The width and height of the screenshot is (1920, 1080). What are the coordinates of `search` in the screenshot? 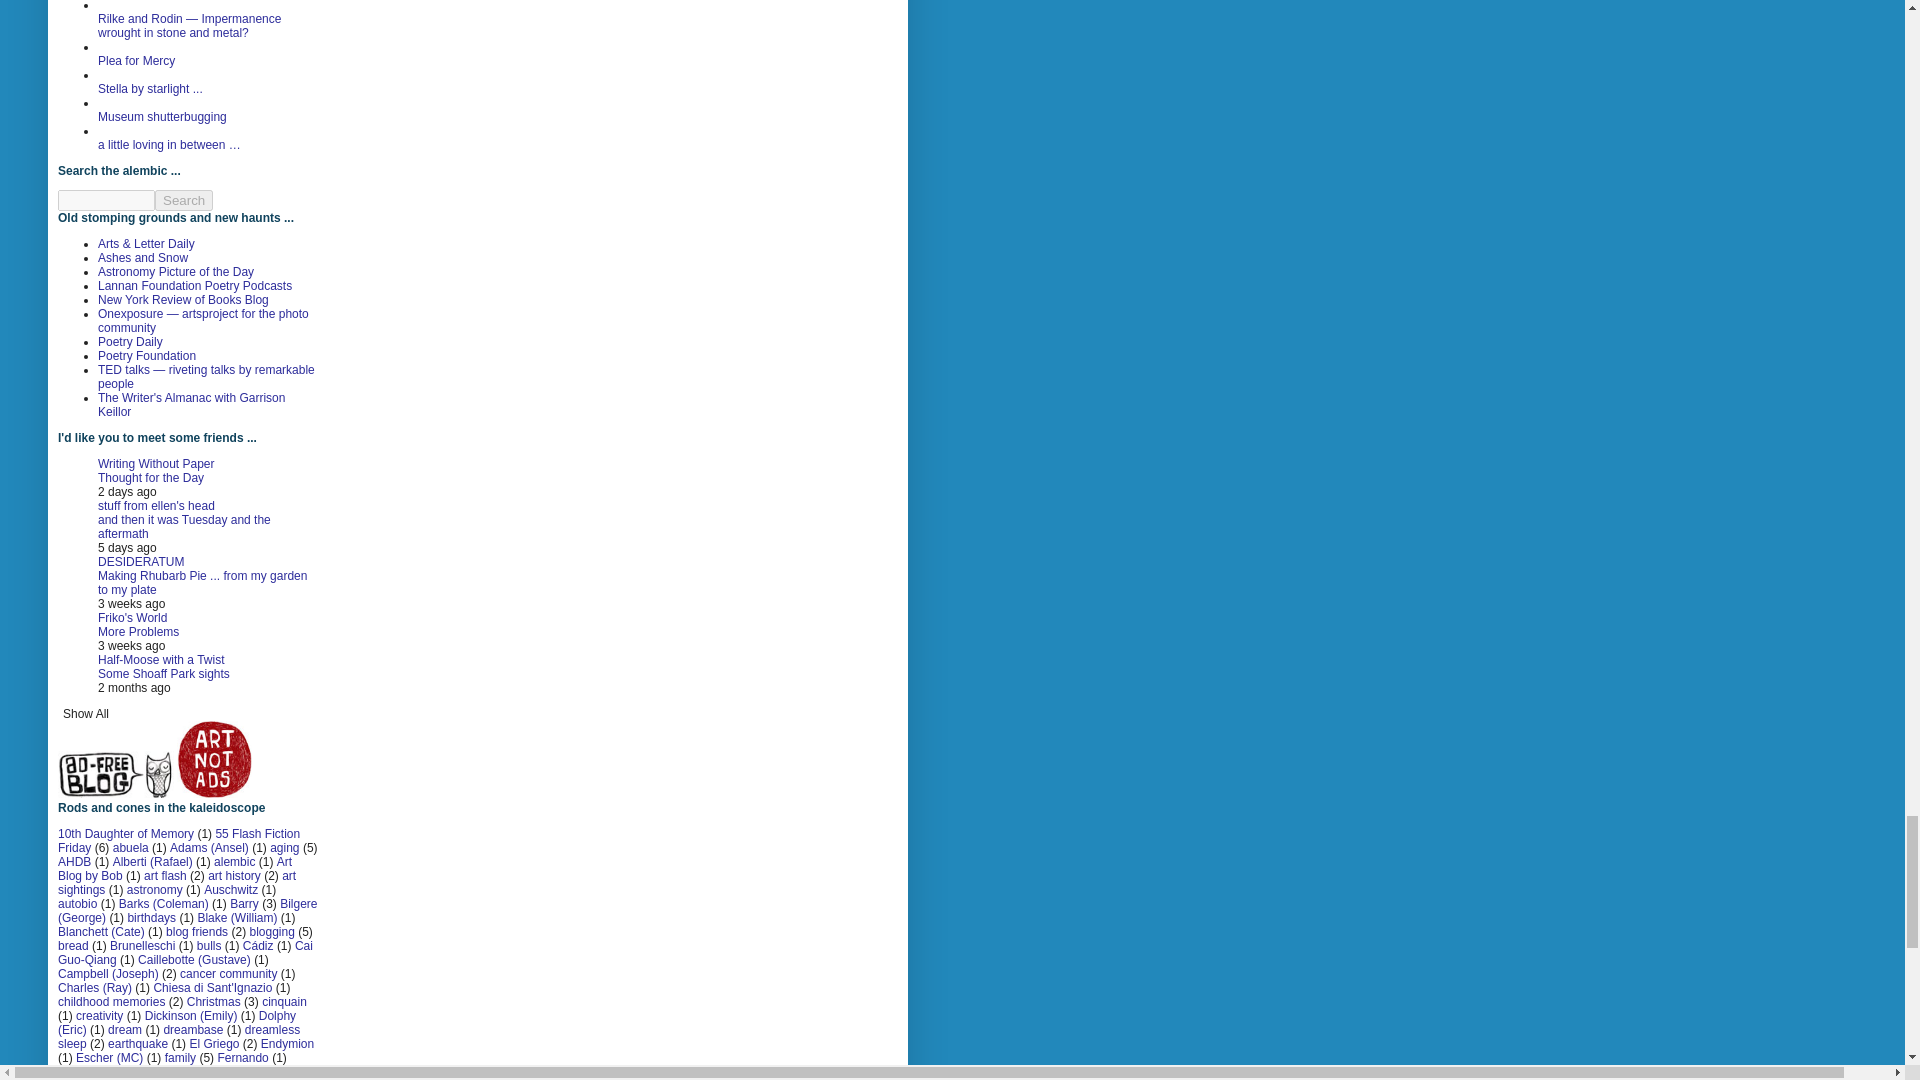 It's located at (184, 200).